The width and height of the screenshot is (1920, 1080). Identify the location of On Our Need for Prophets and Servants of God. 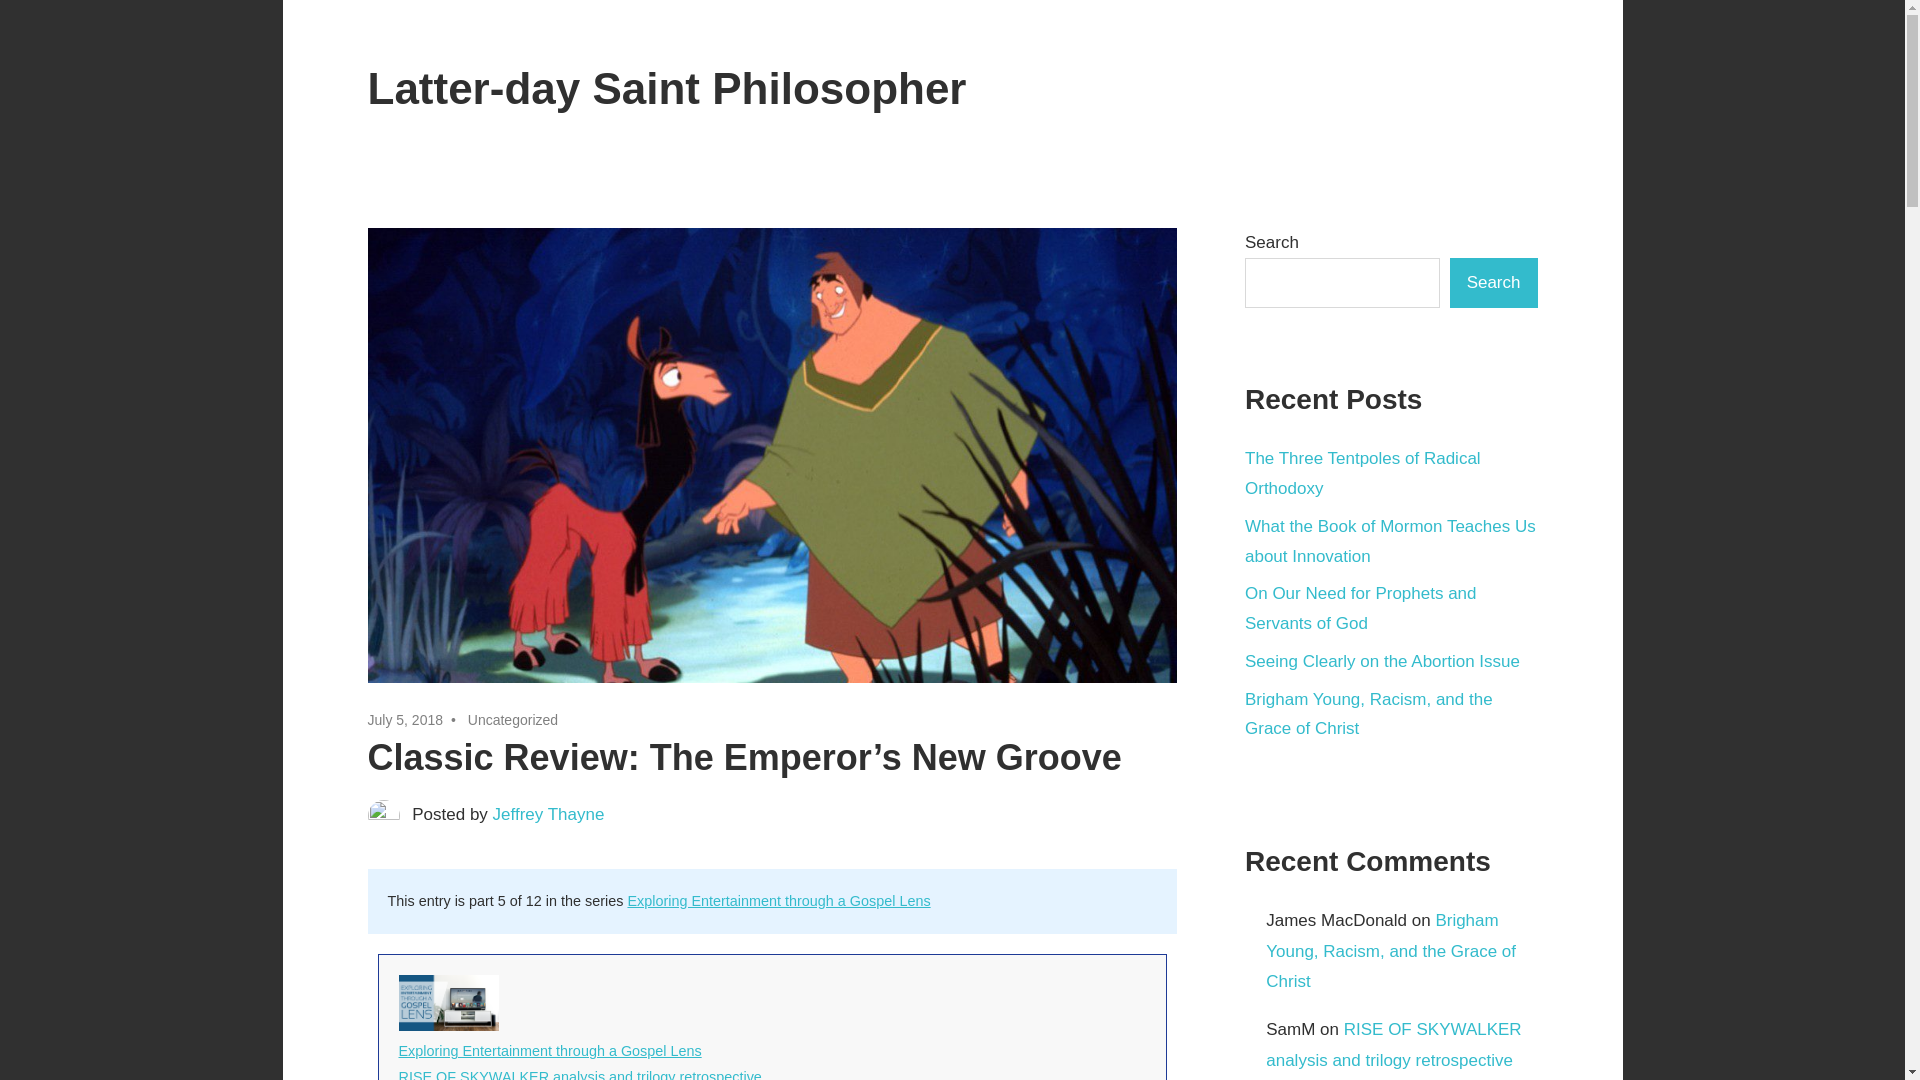
(1360, 608).